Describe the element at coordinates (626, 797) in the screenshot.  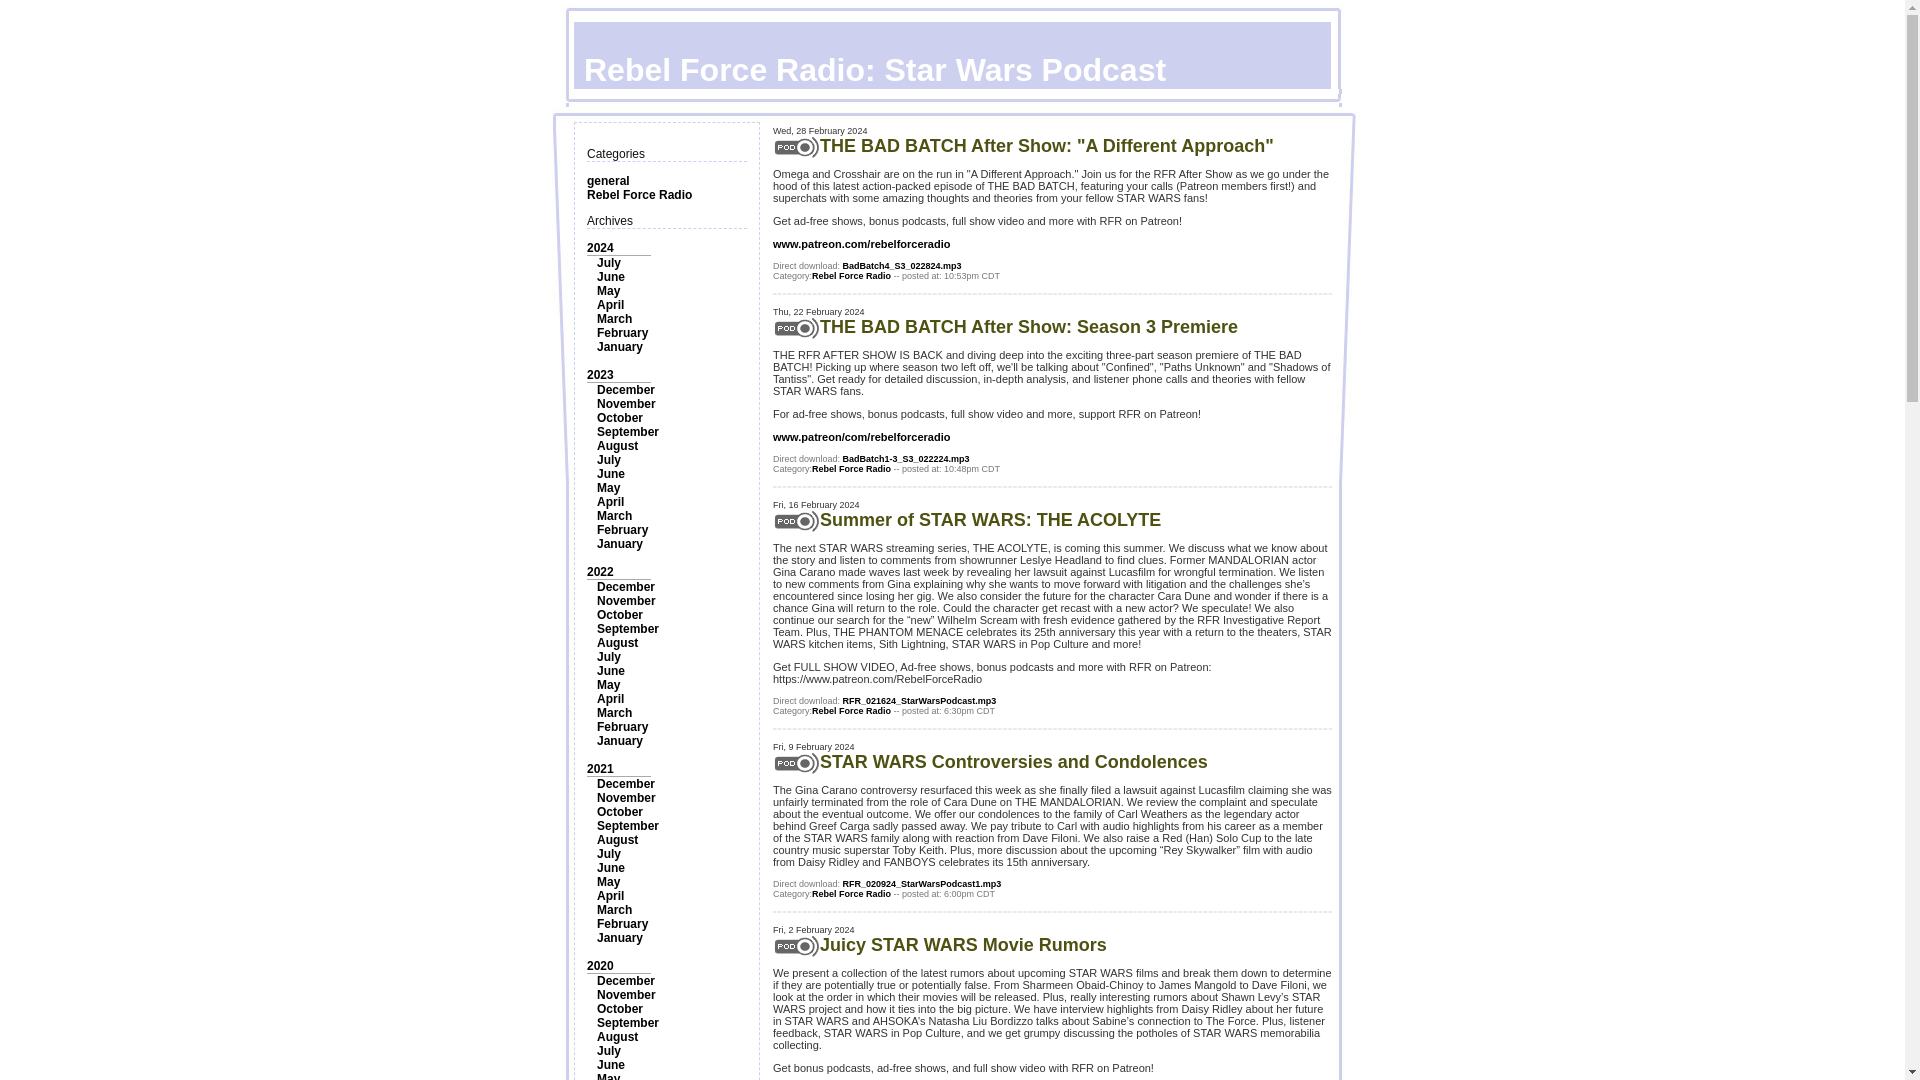
I see `November` at that location.